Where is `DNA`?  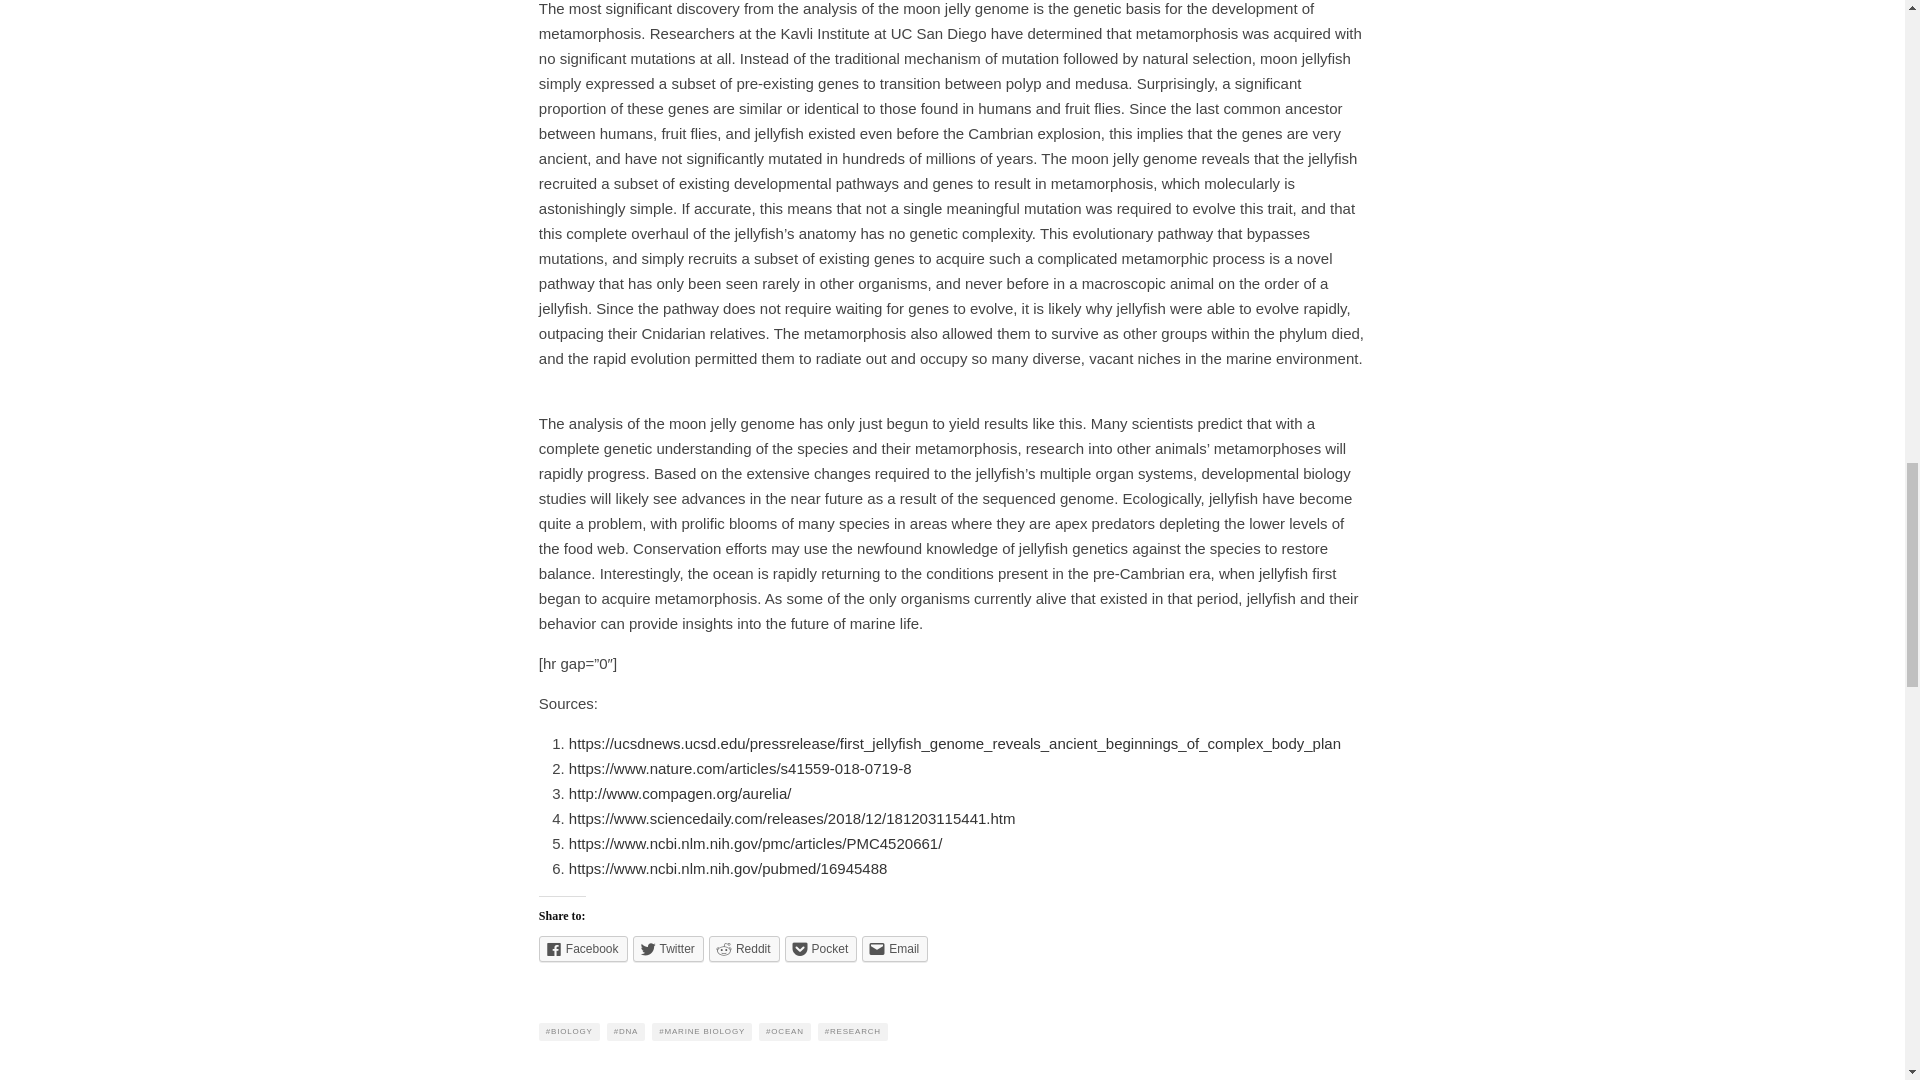 DNA is located at coordinates (626, 1032).